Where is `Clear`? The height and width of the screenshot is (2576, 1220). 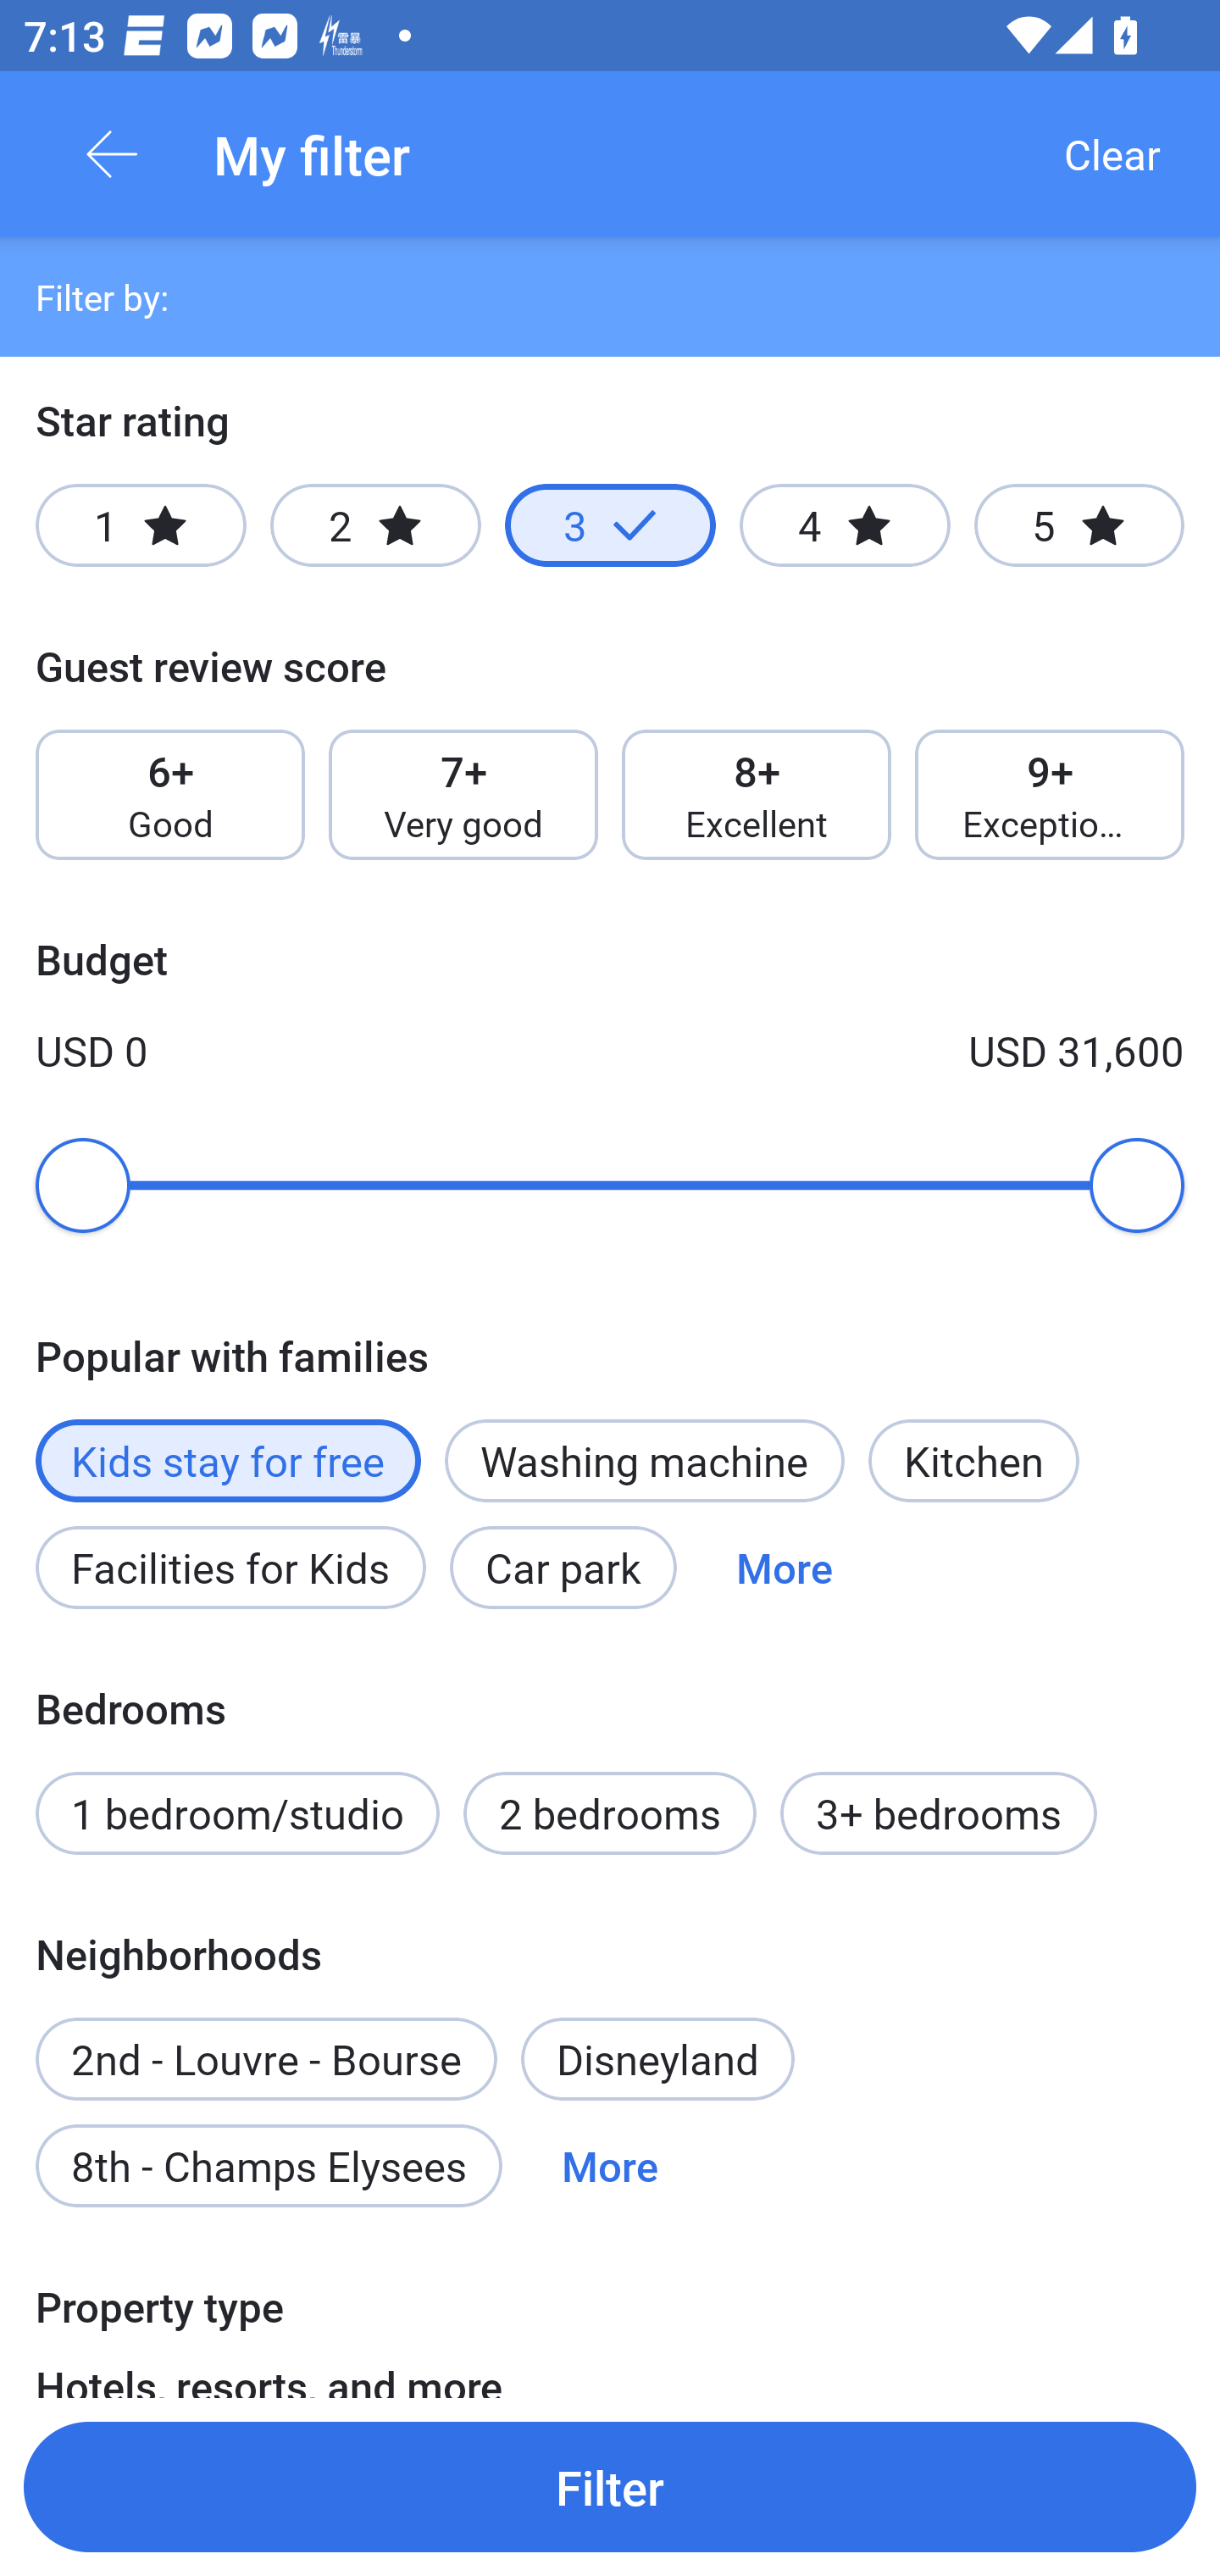
Clear is located at coordinates (1112, 154).